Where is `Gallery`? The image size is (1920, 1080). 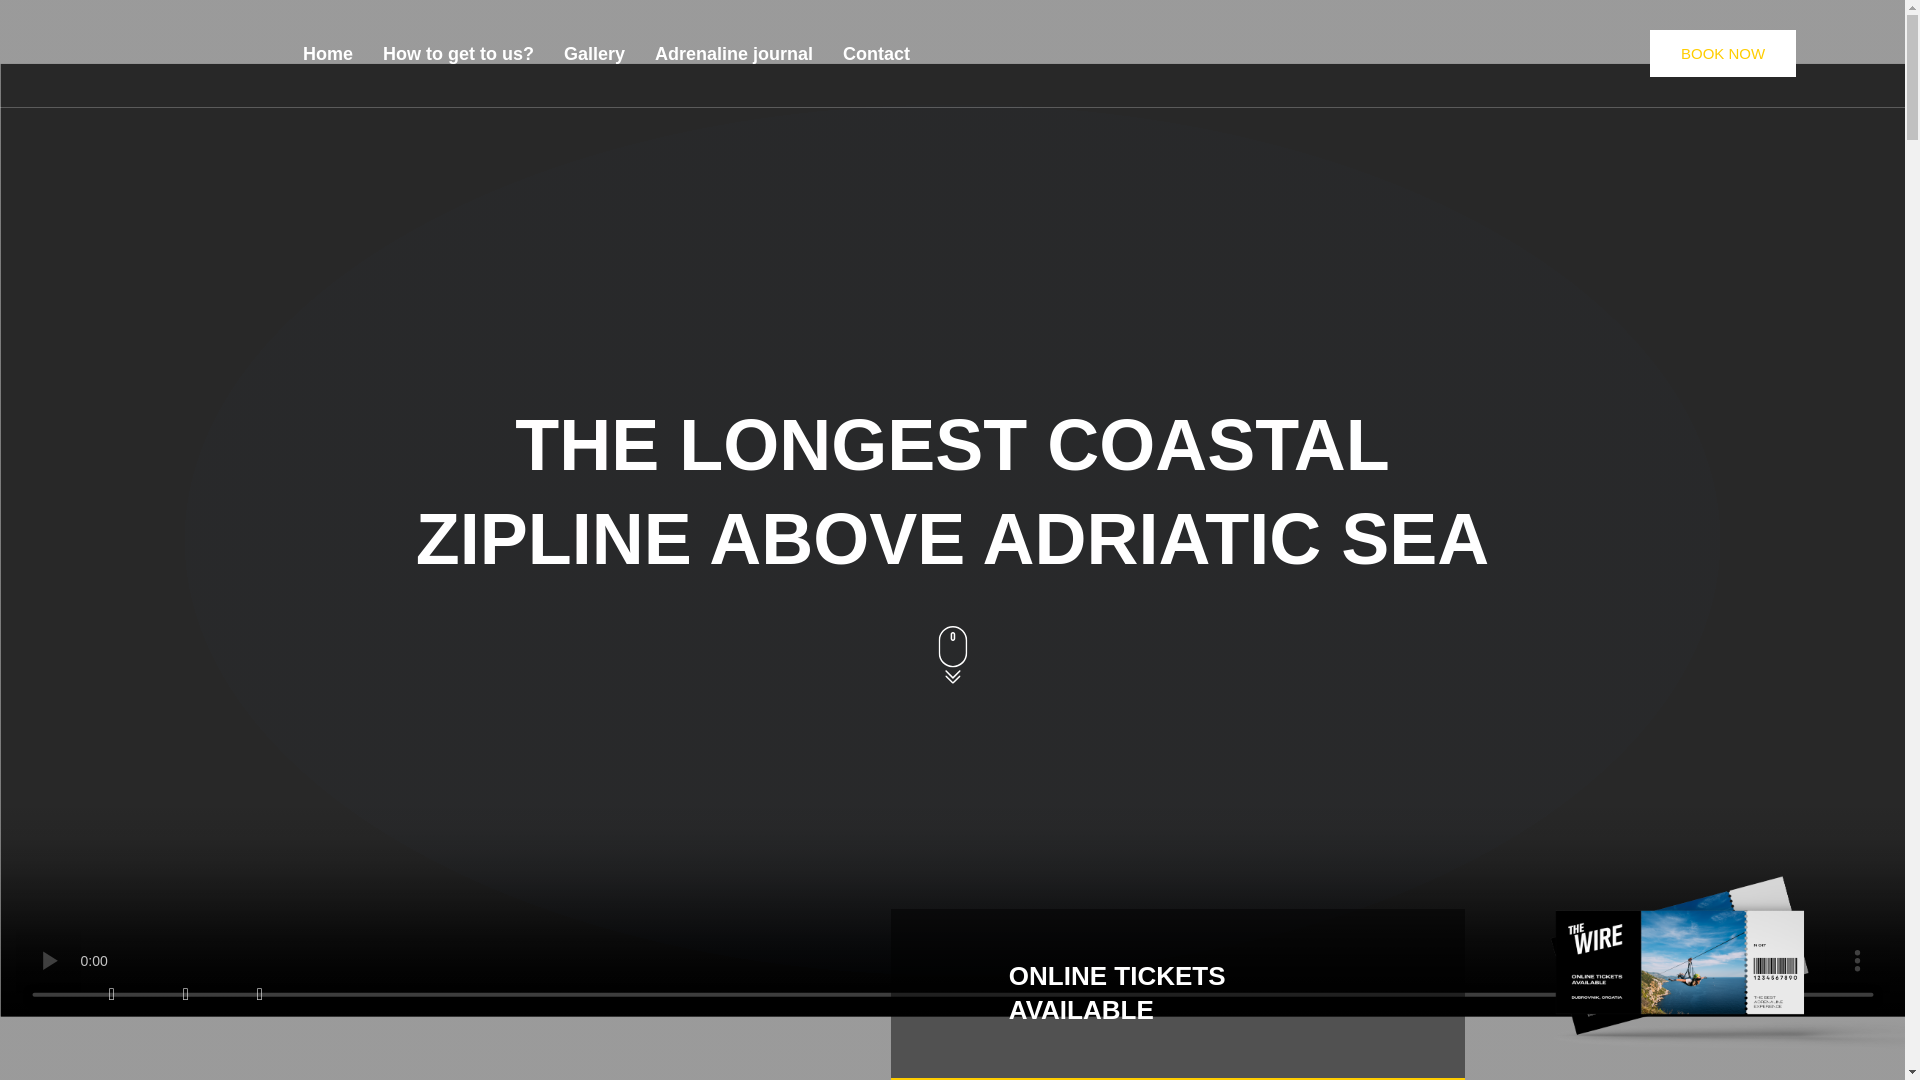 Gallery is located at coordinates (594, 54).